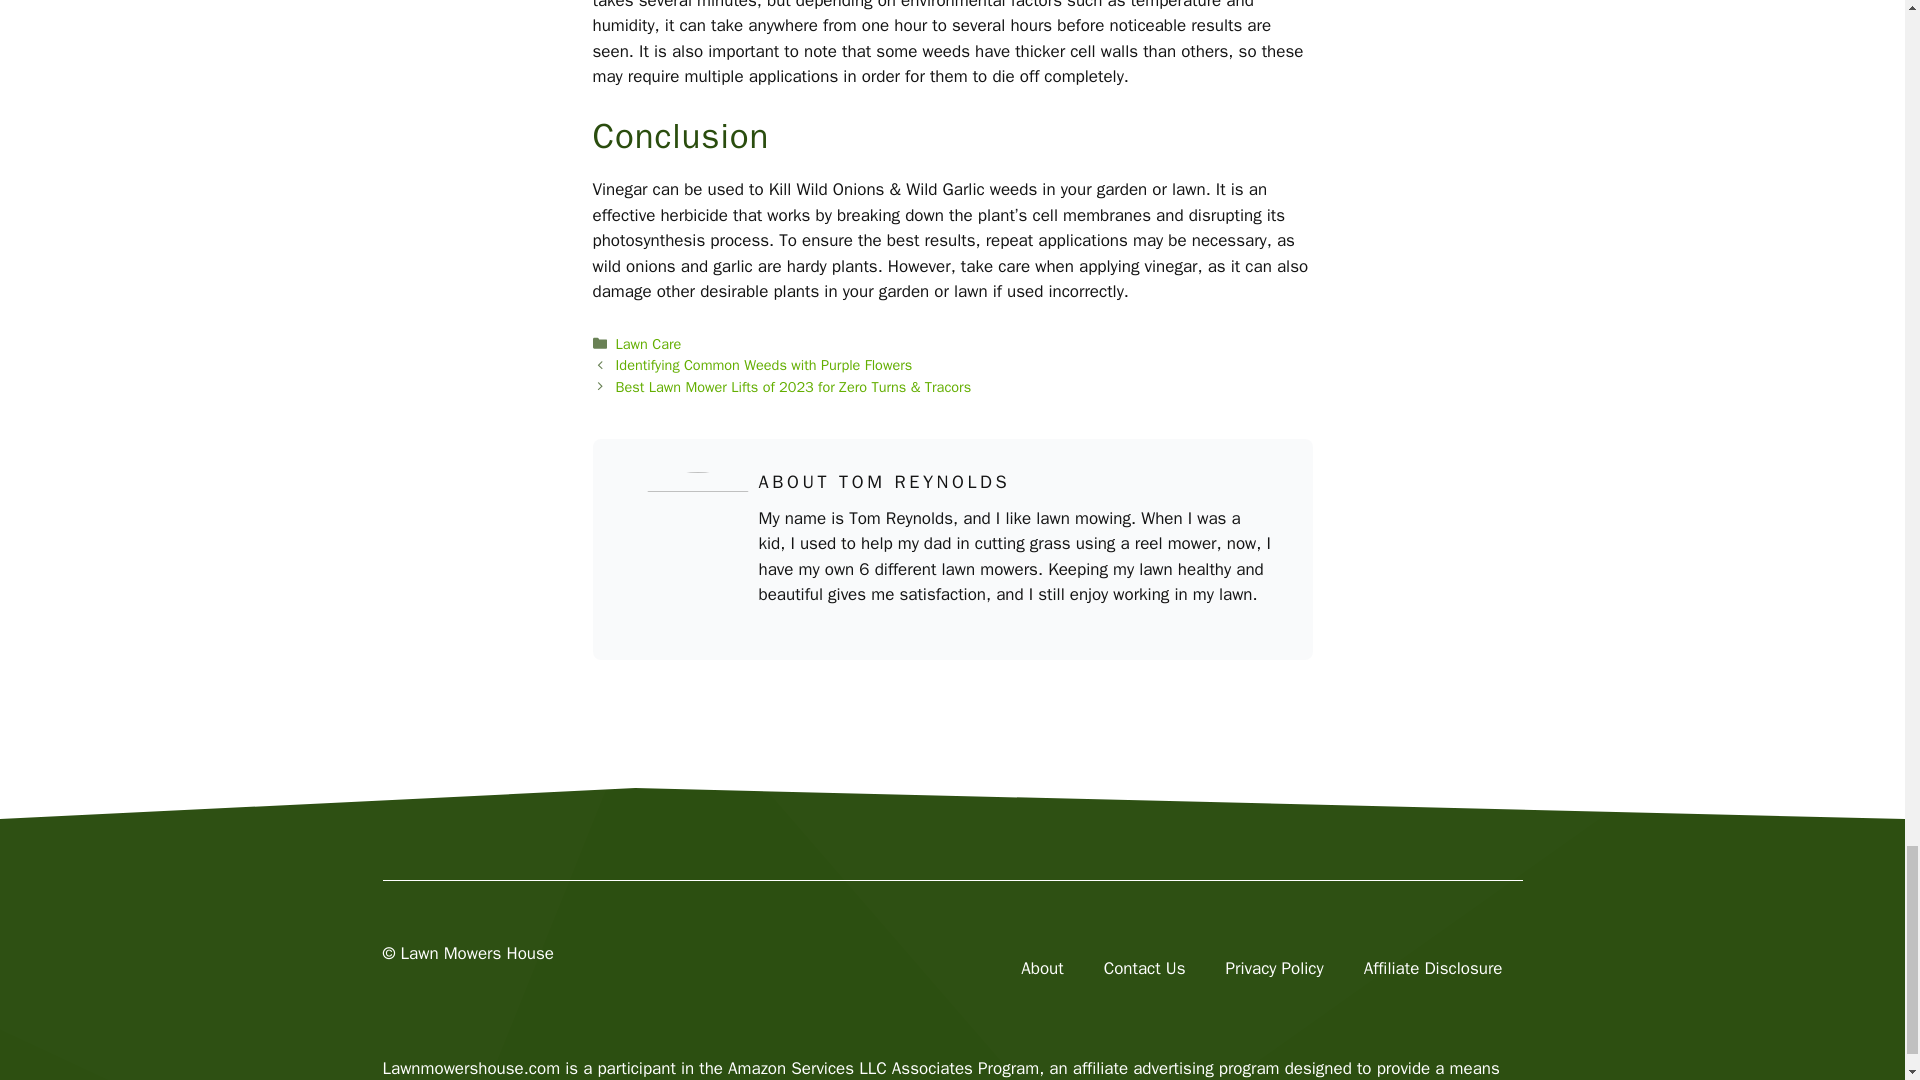 Image resolution: width=1920 pixels, height=1080 pixels. What do you see at coordinates (1041, 968) in the screenshot?
I see `About` at bounding box center [1041, 968].